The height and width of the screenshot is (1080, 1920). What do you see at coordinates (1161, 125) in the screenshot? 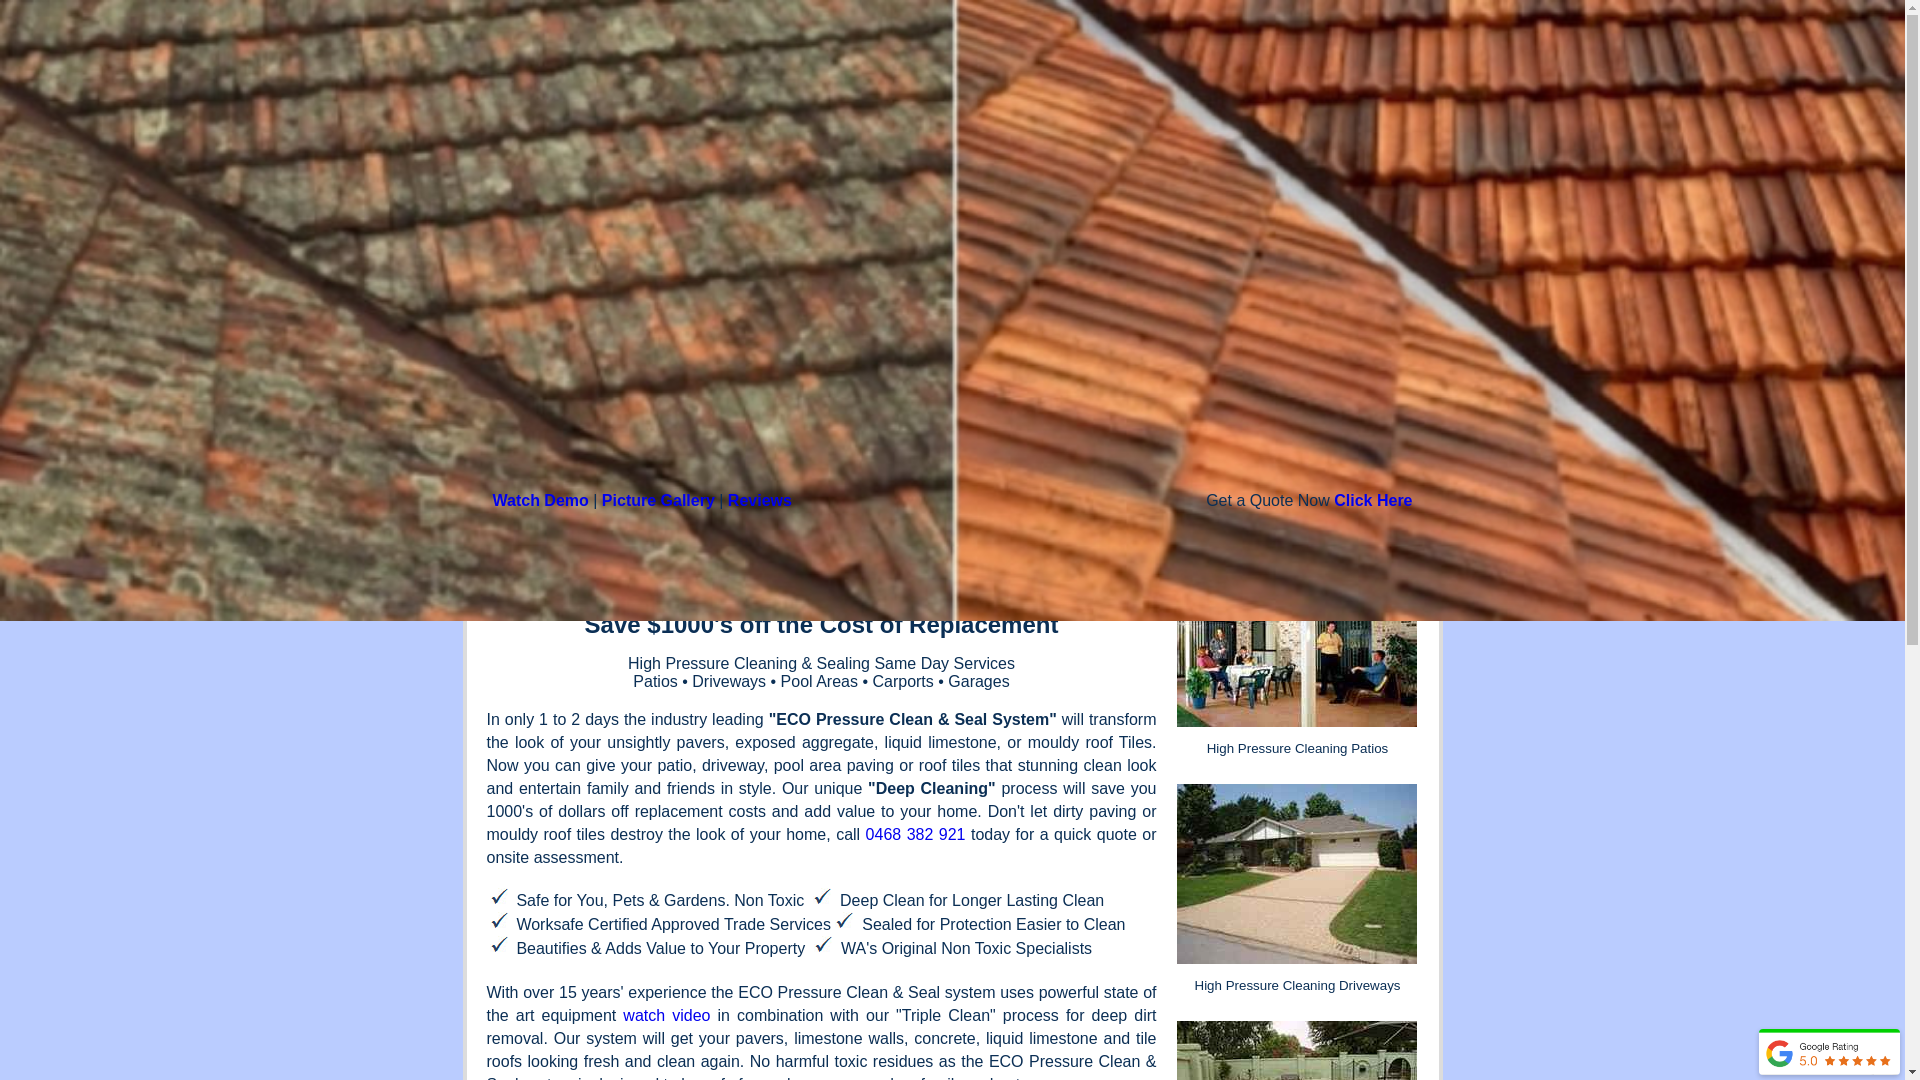
I see `Reviews` at bounding box center [1161, 125].